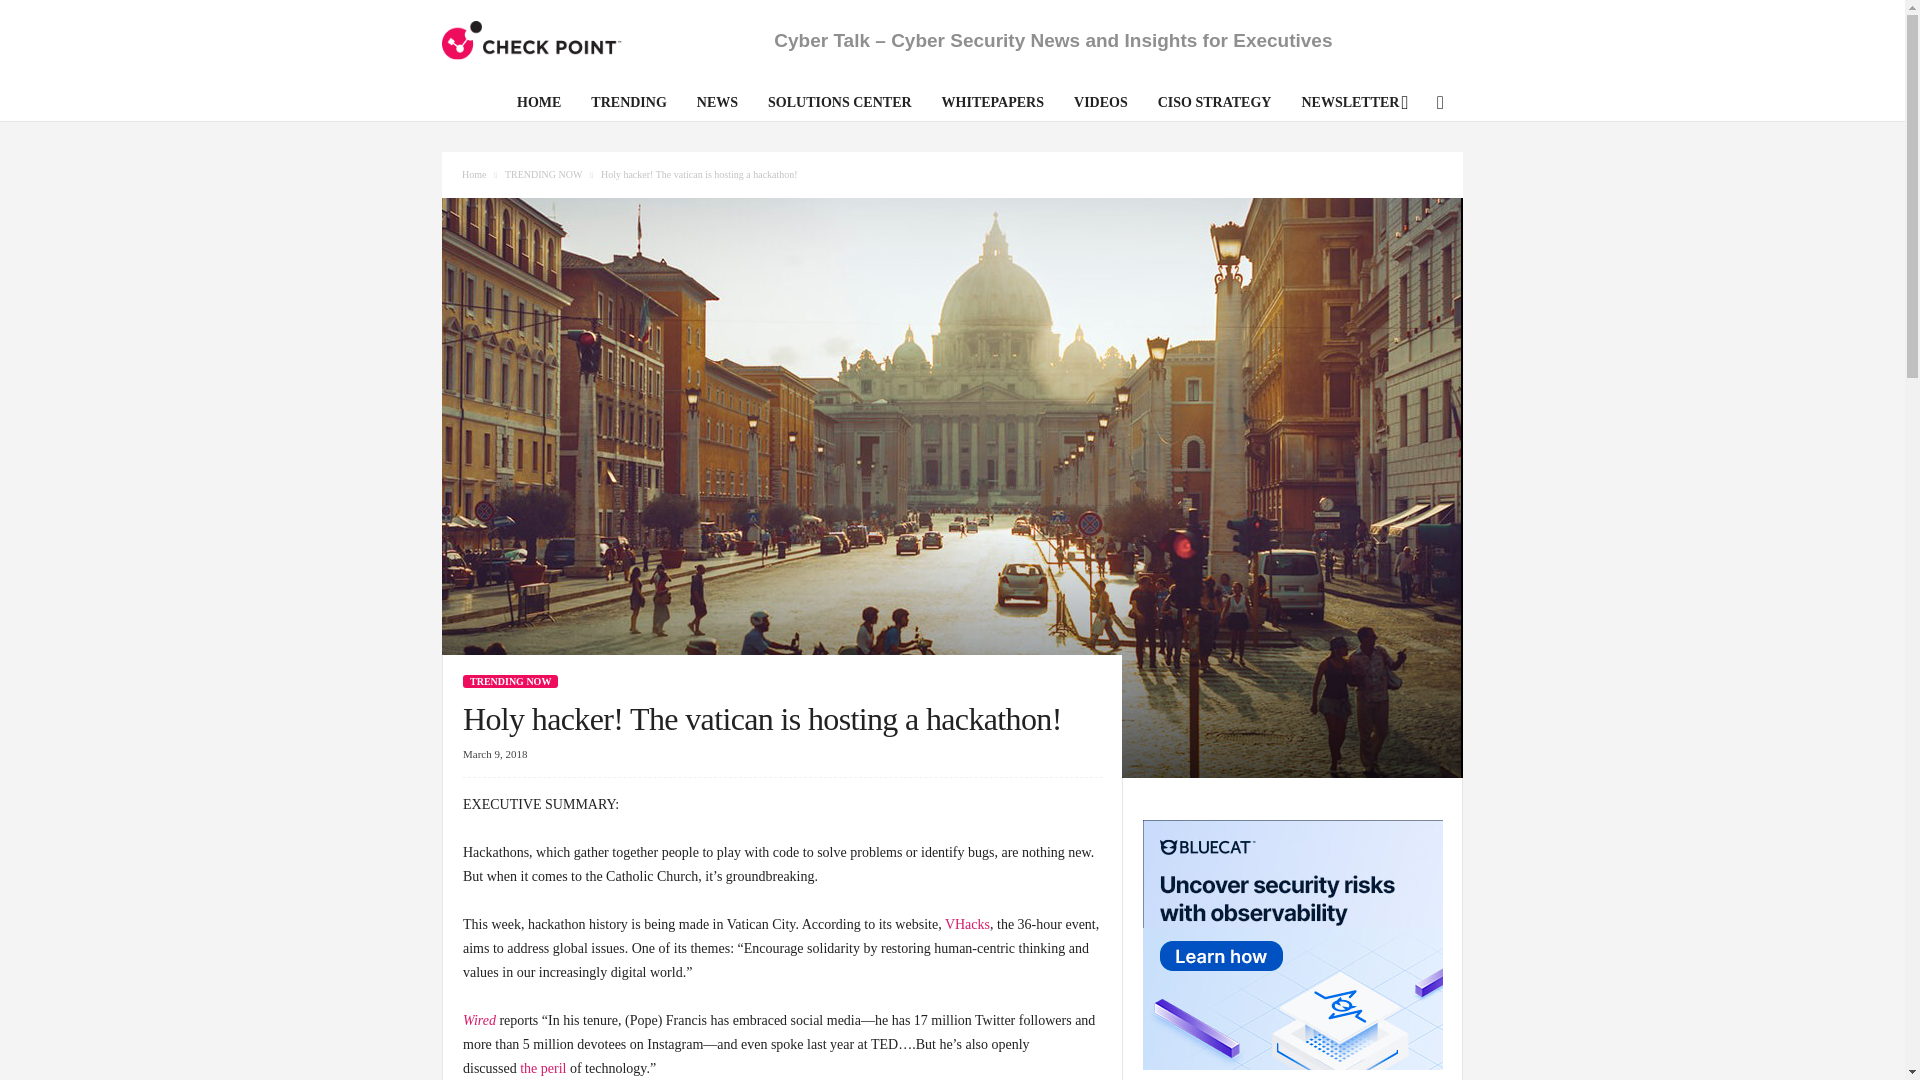 The height and width of the screenshot is (1080, 1920). Describe the element at coordinates (510, 681) in the screenshot. I see `TRENDING NOW` at that location.